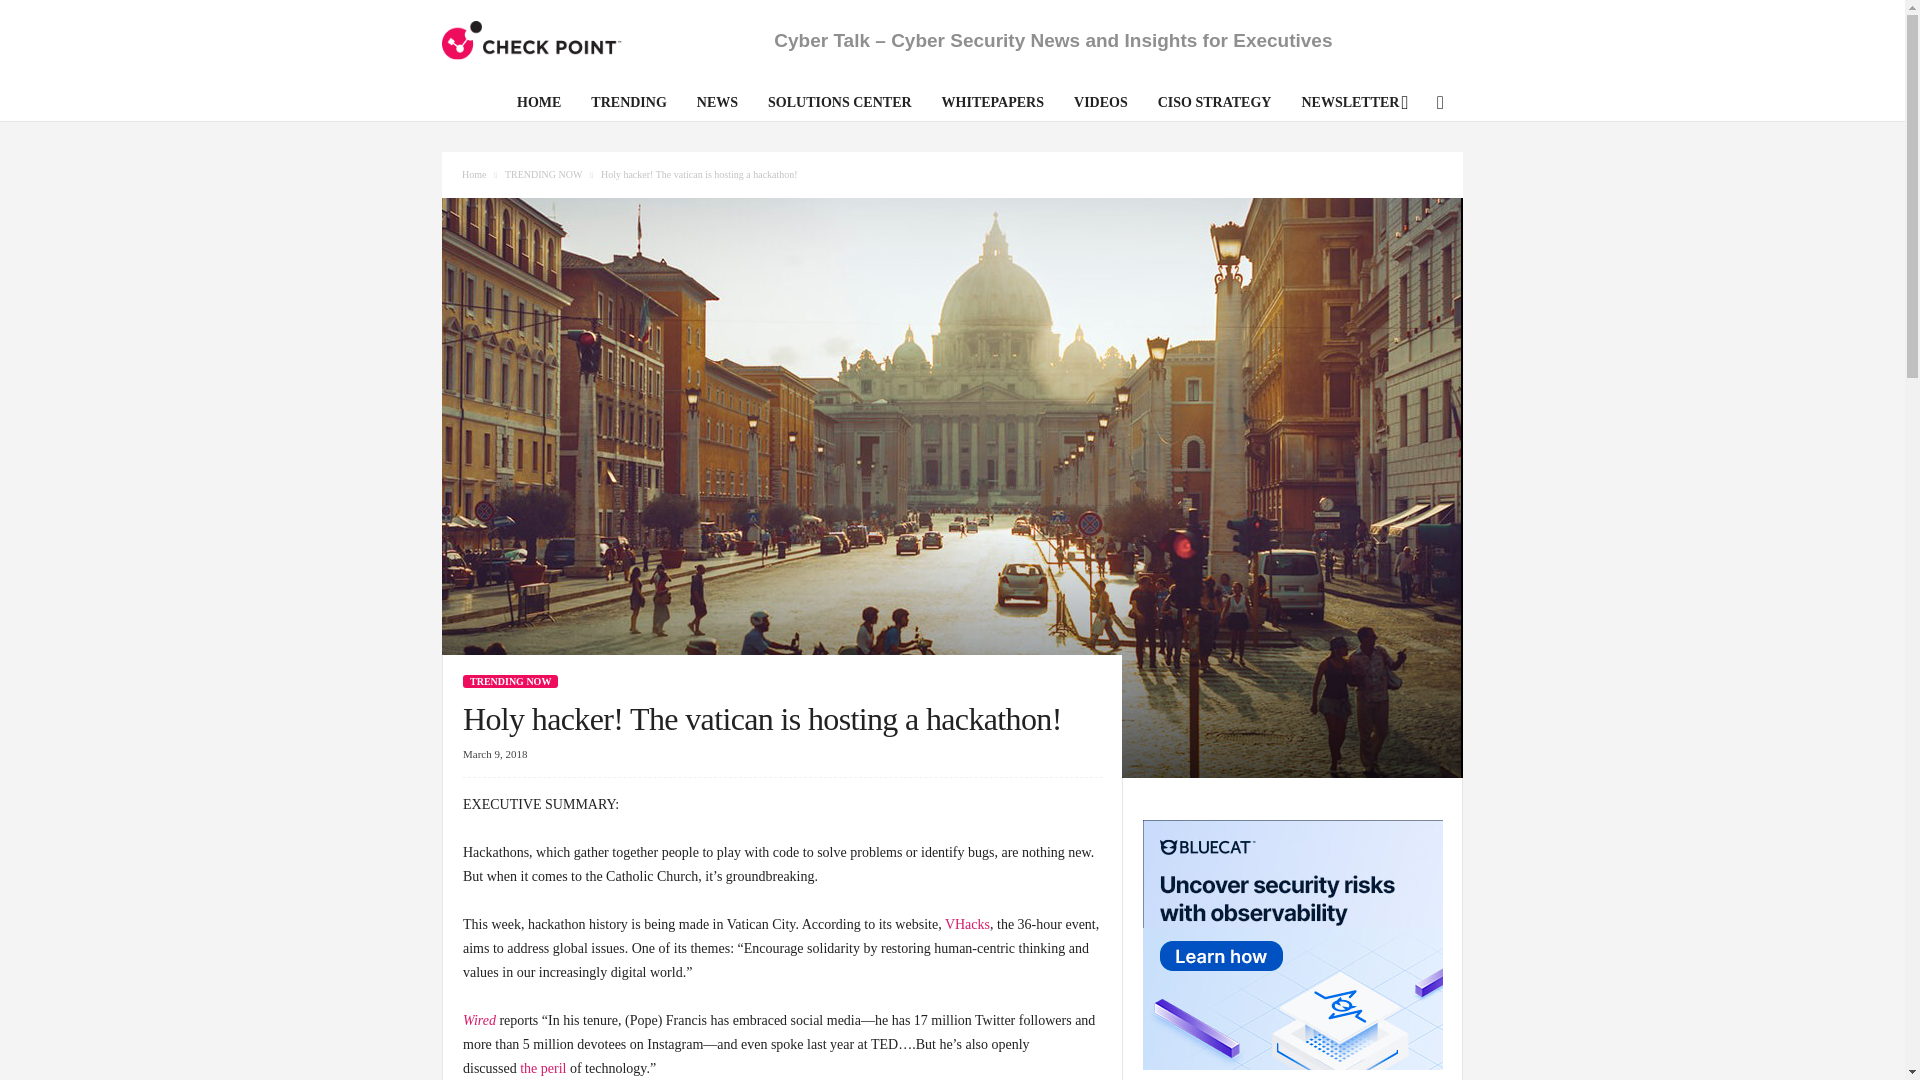 The height and width of the screenshot is (1080, 1920). Describe the element at coordinates (510, 681) in the screenshot. I see `TRENDING NOW` at that location.